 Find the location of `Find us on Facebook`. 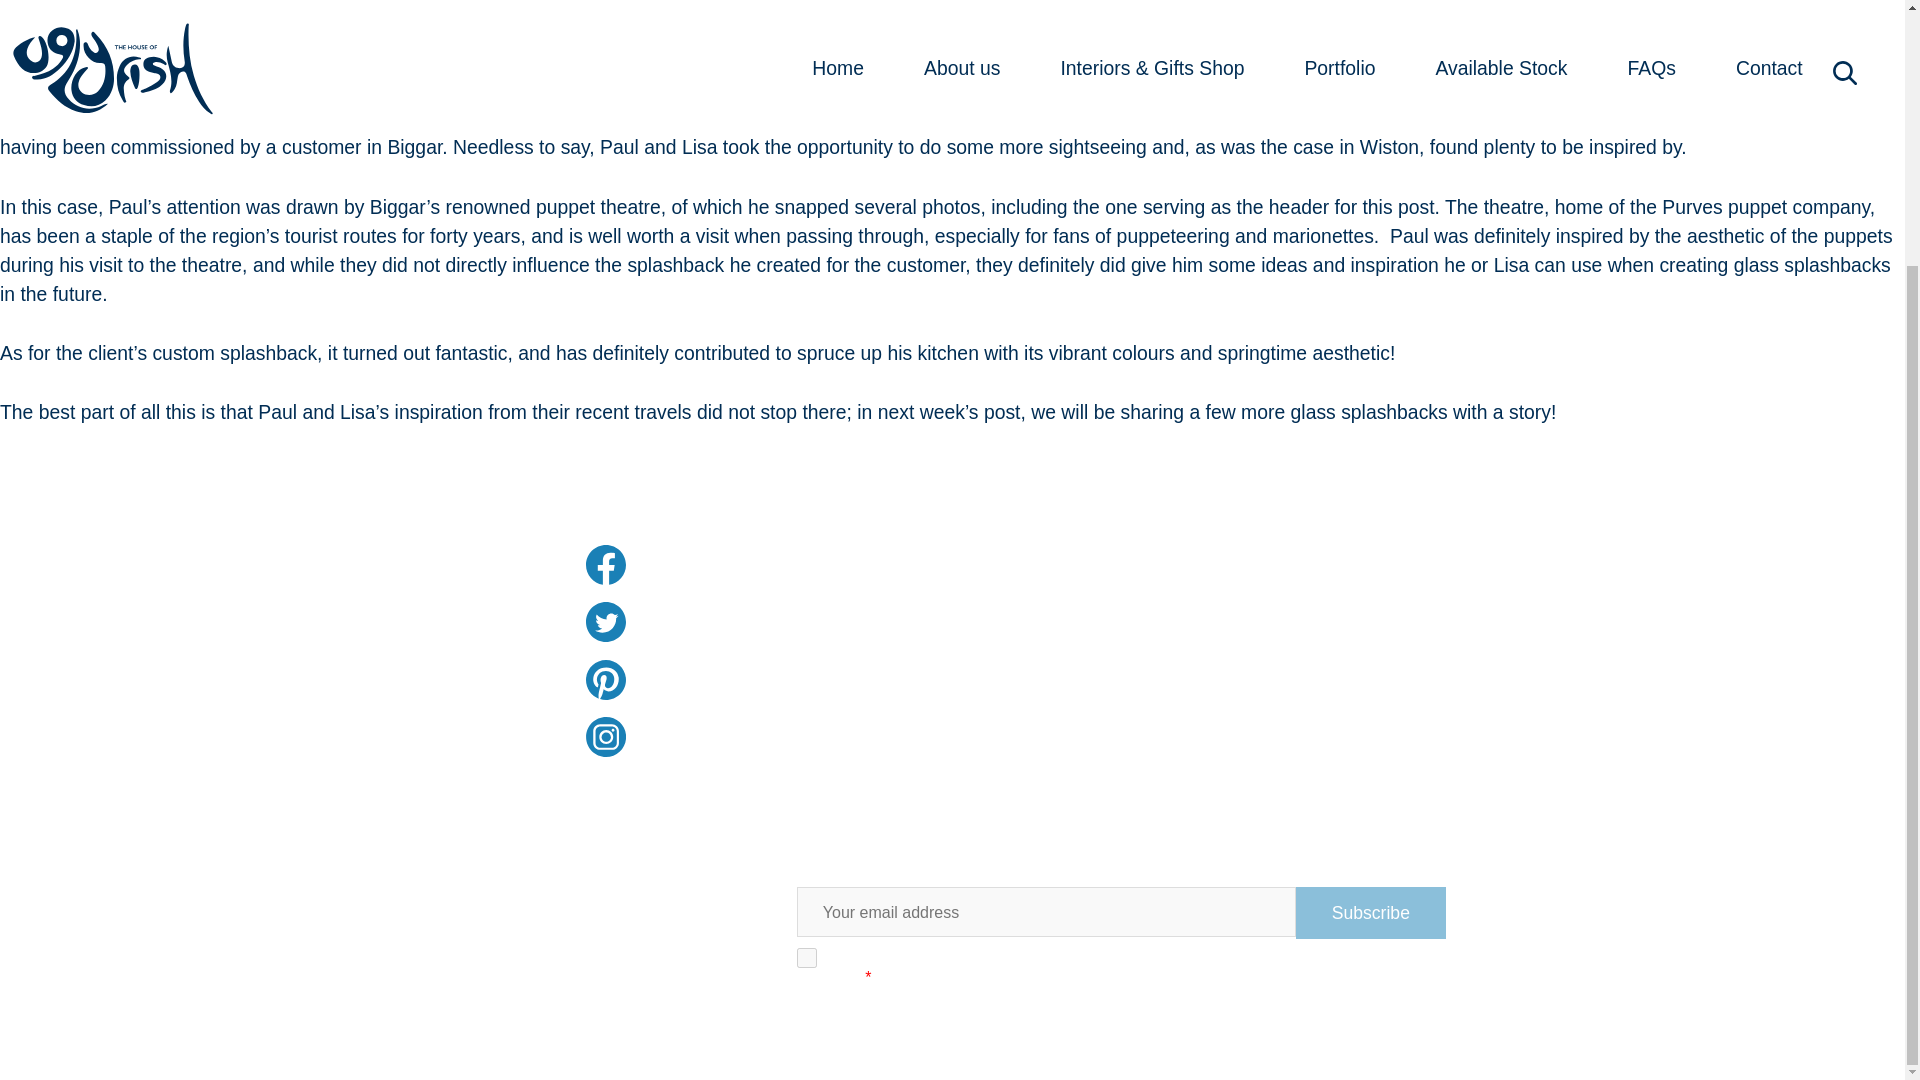

Find us on Facebook is located at coordinates (825, 565).